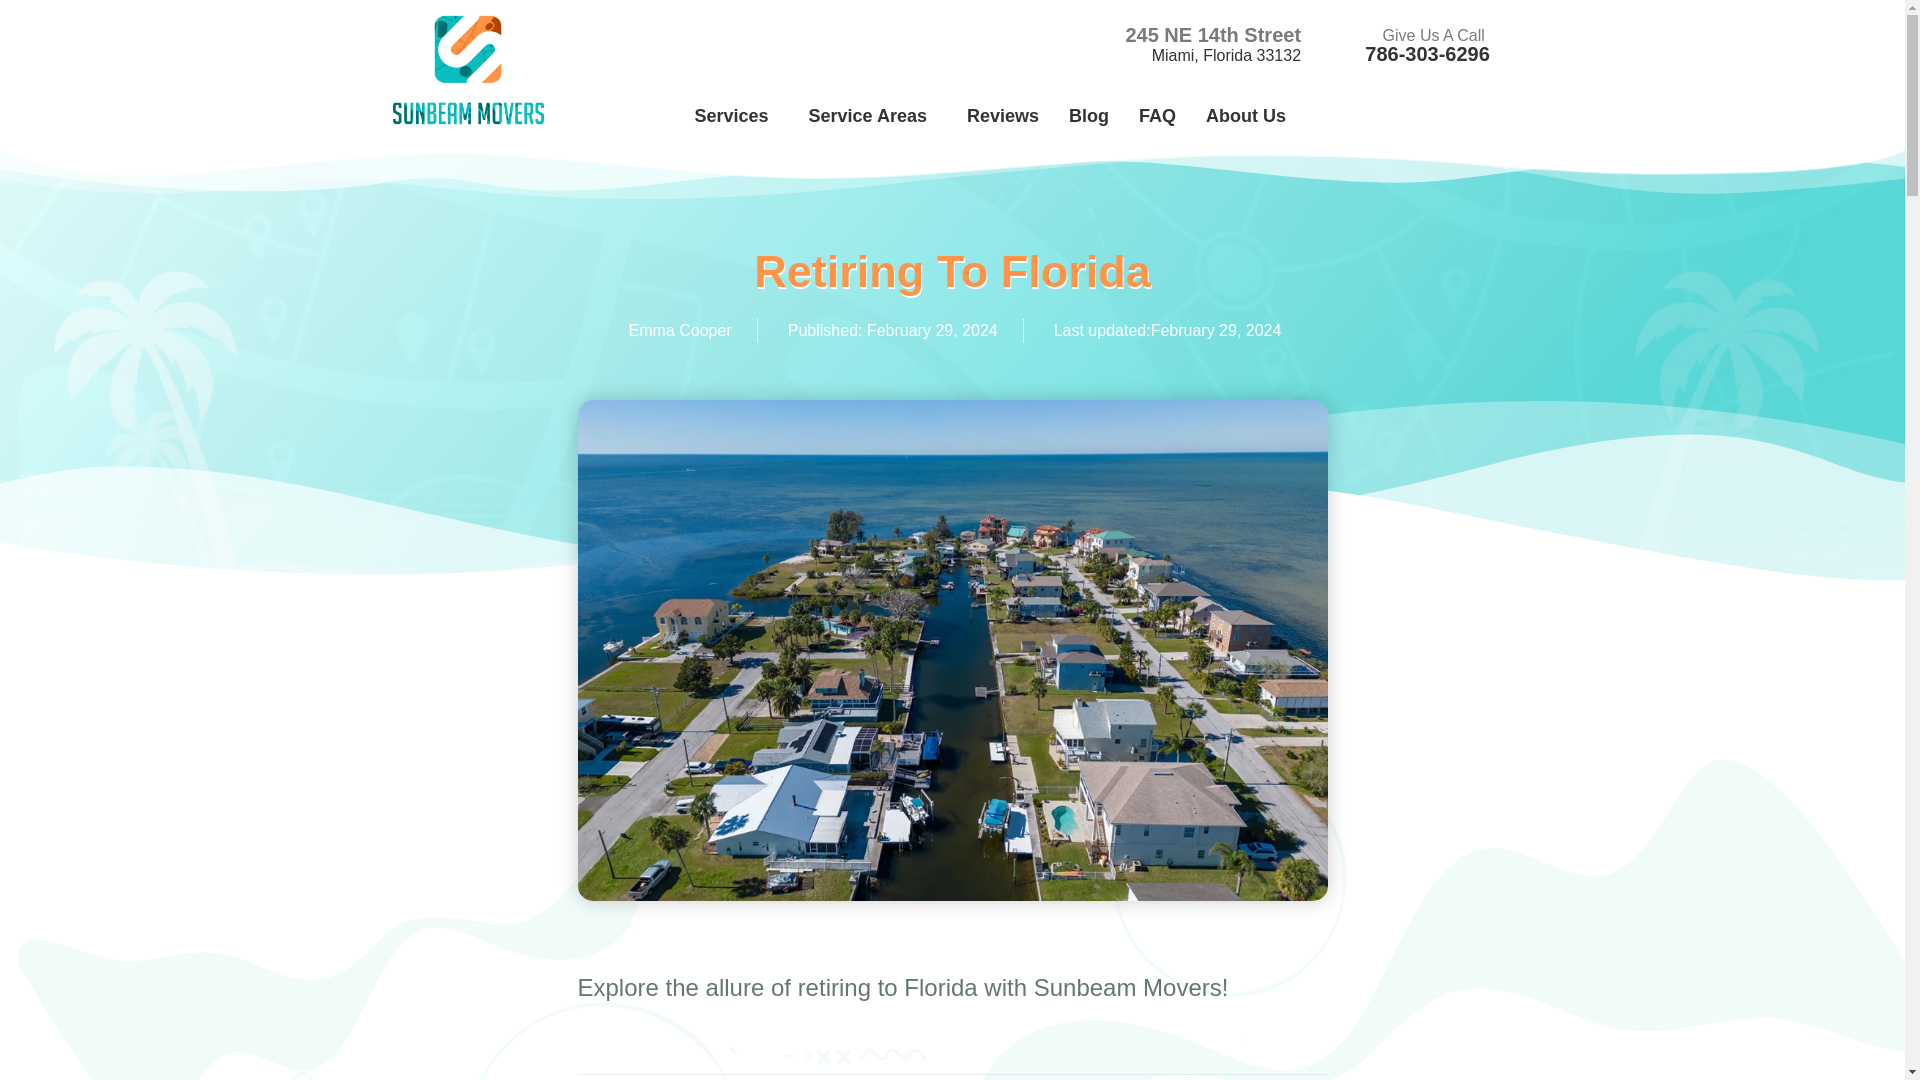  What do you see at coordinates (890, 330) in the screenshot?
I see `Published: February 29, 2024` at bounding box center [890, 330].